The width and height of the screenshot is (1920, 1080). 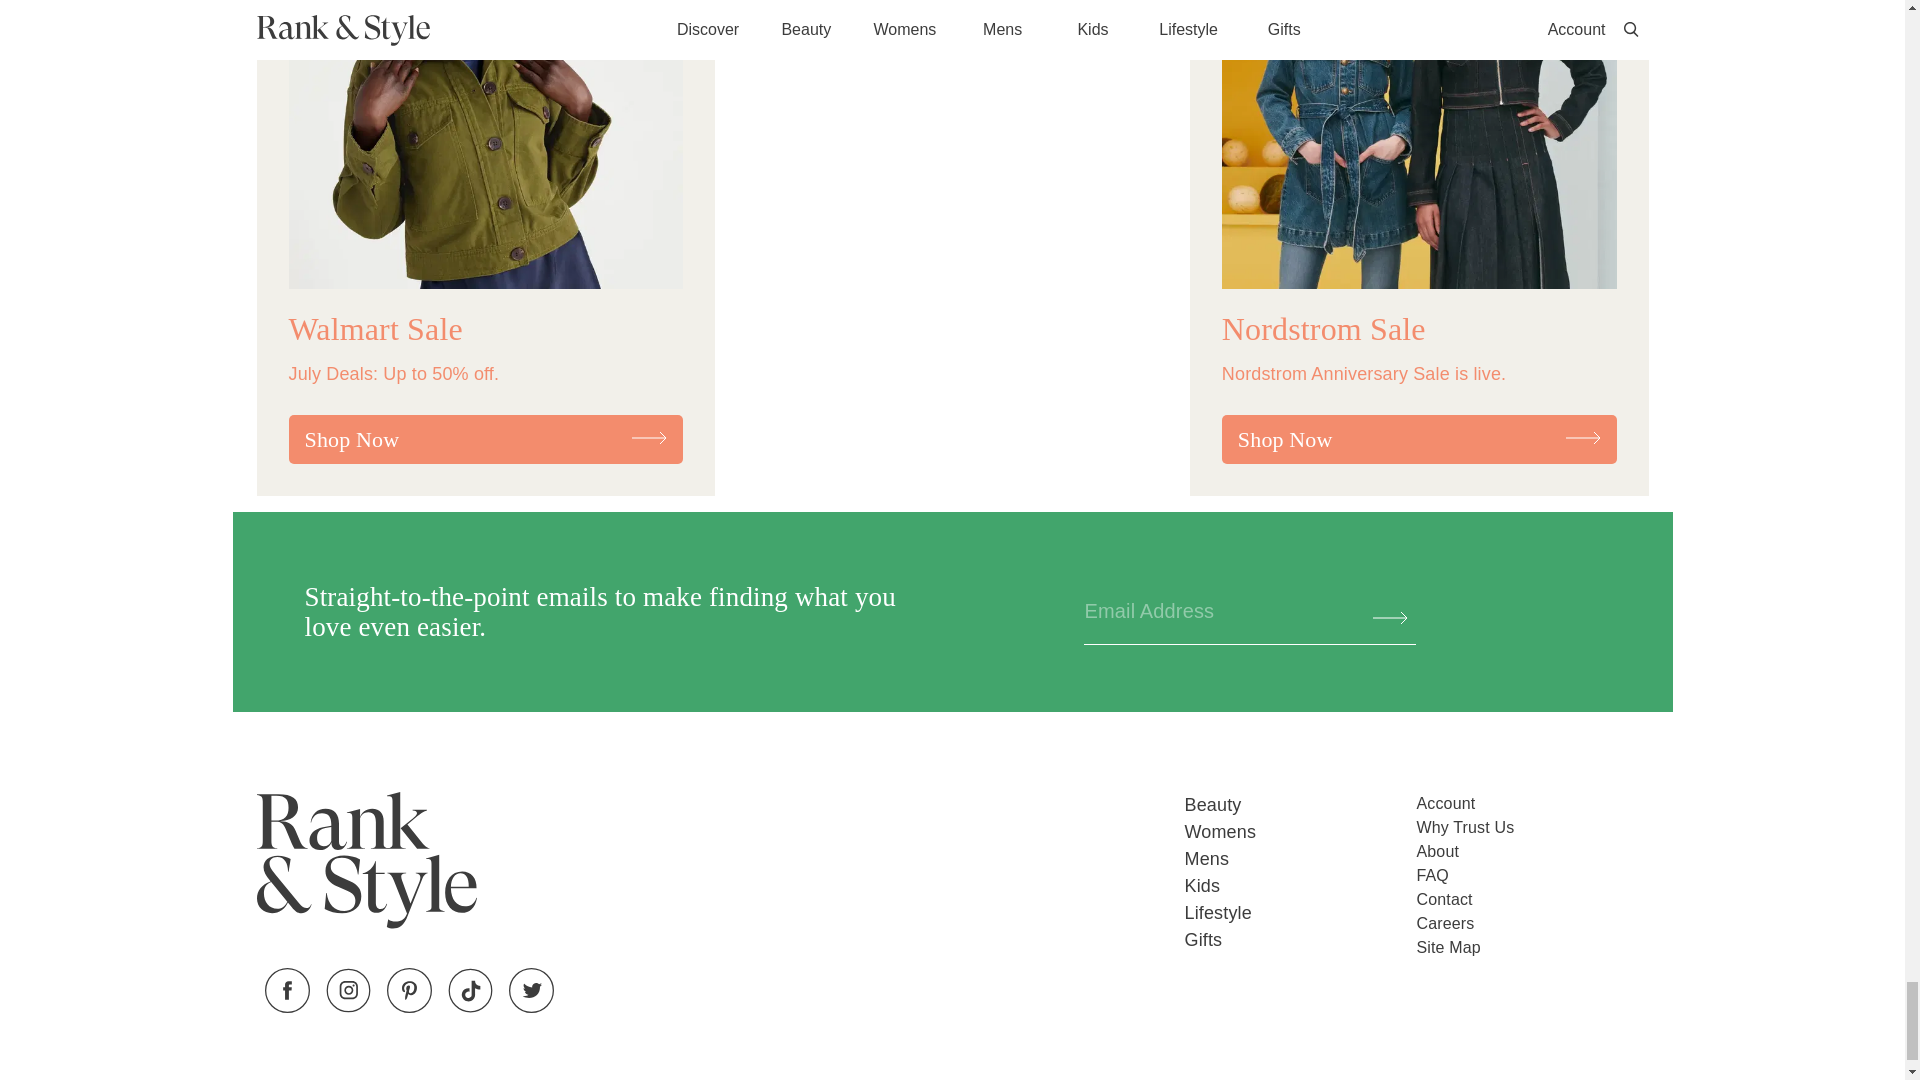 I want to click on Lifestyle Product Reviews, so click(x=1300, y=912).